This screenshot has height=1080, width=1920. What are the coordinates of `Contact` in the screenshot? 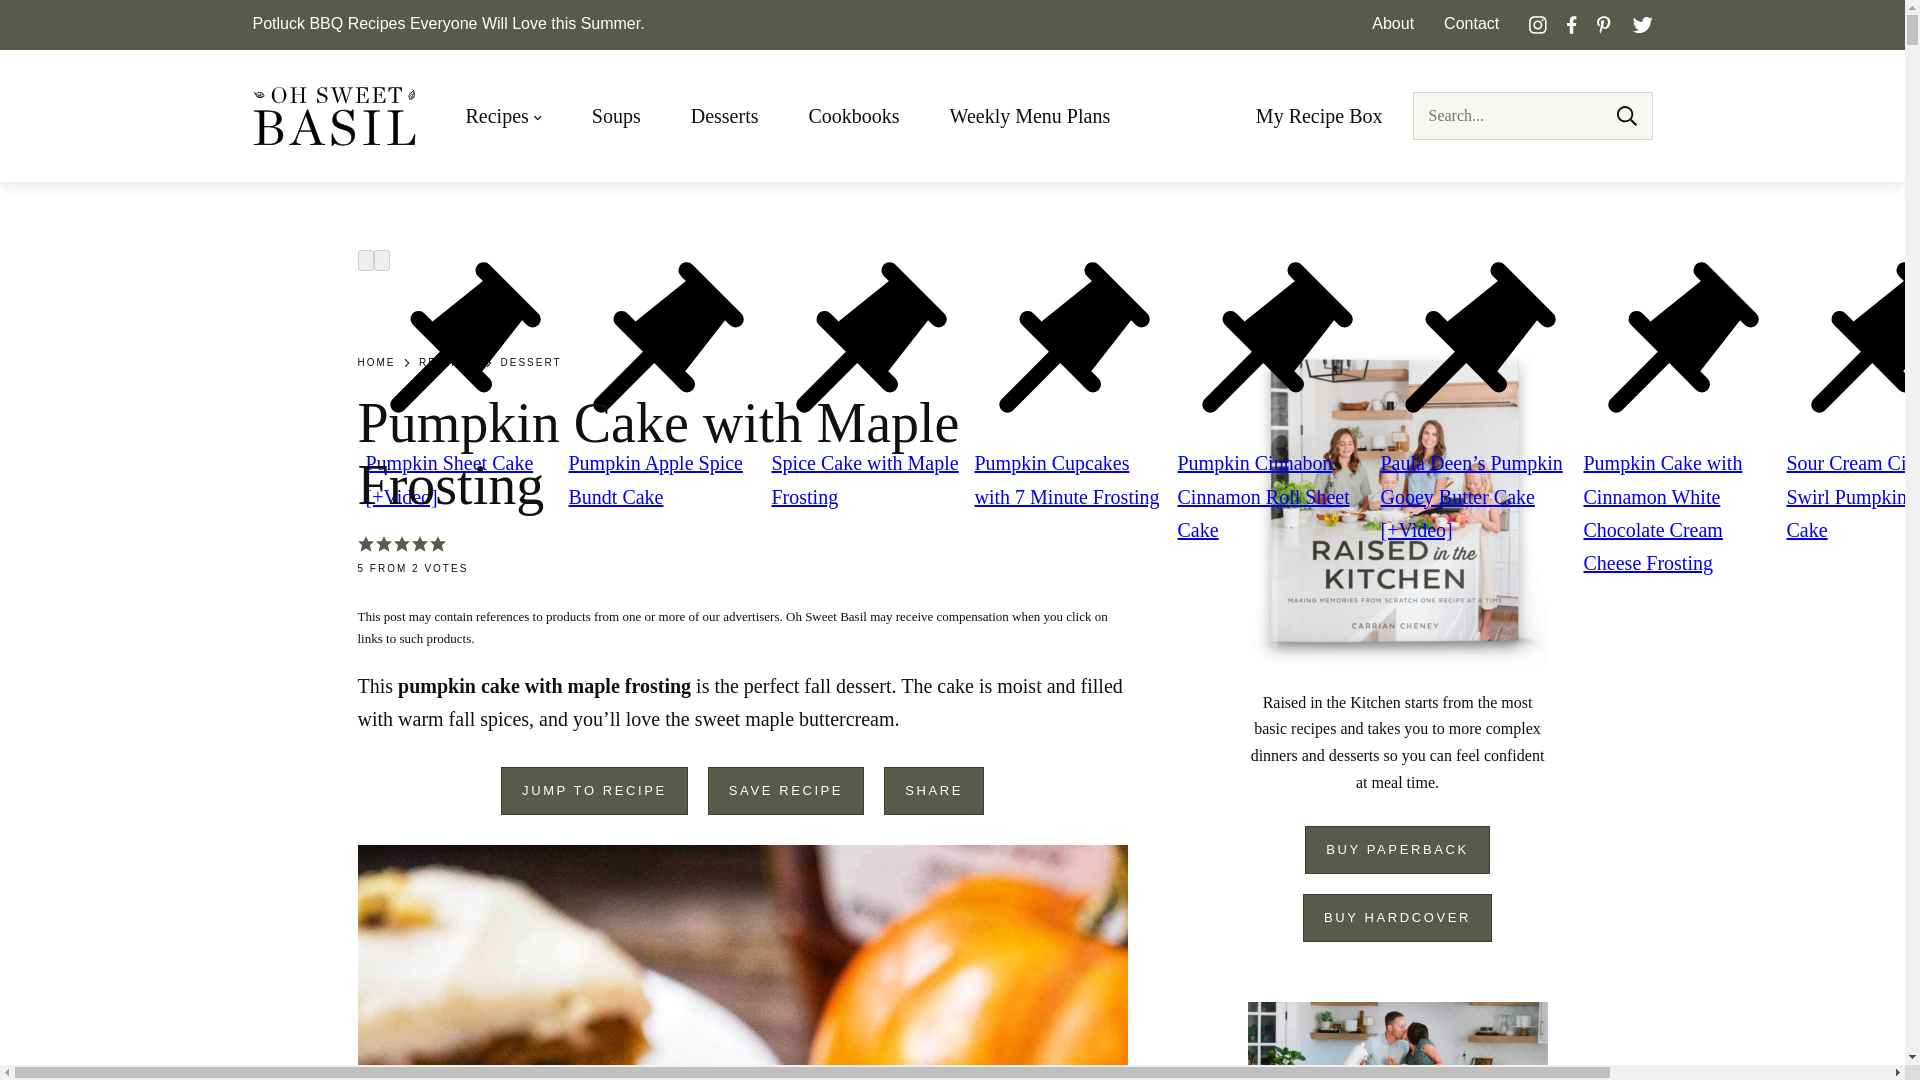 It's located at (1471, 24).